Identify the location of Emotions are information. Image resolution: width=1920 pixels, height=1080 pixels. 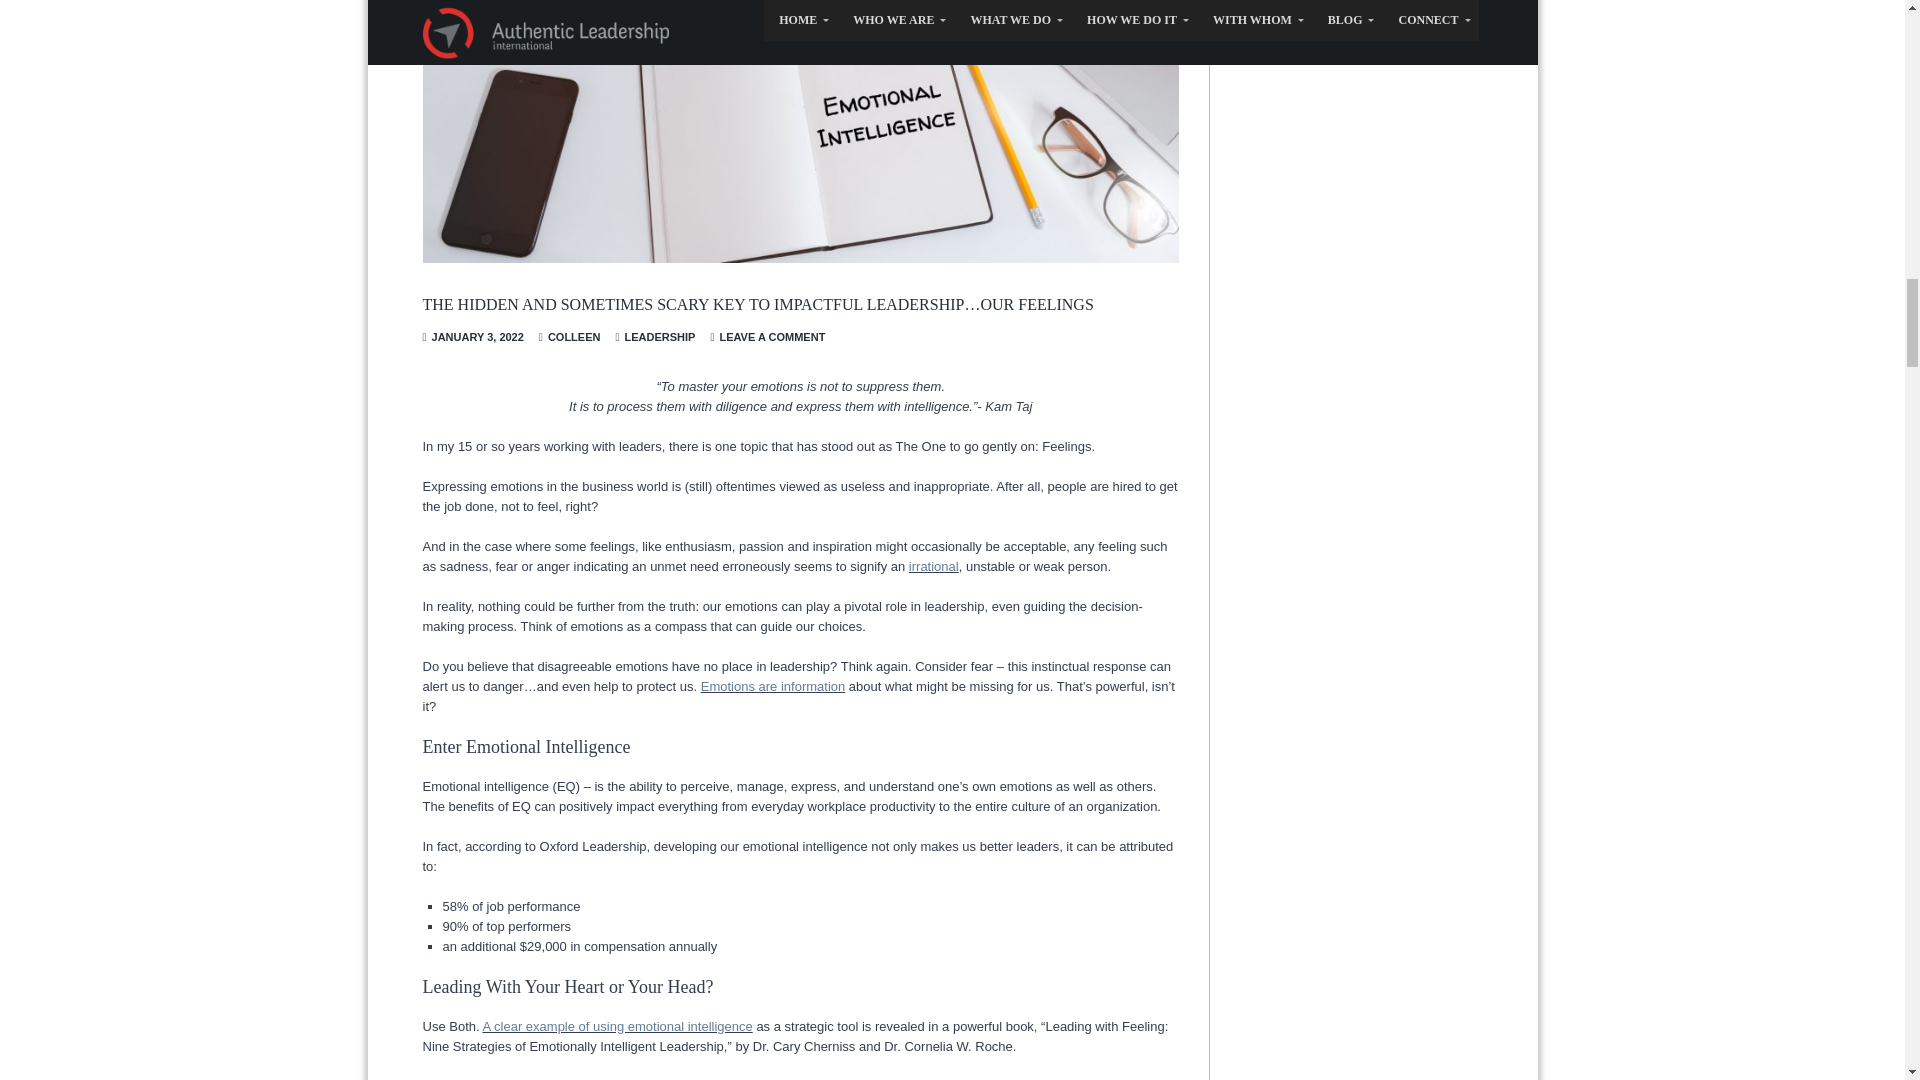
(773, 686).